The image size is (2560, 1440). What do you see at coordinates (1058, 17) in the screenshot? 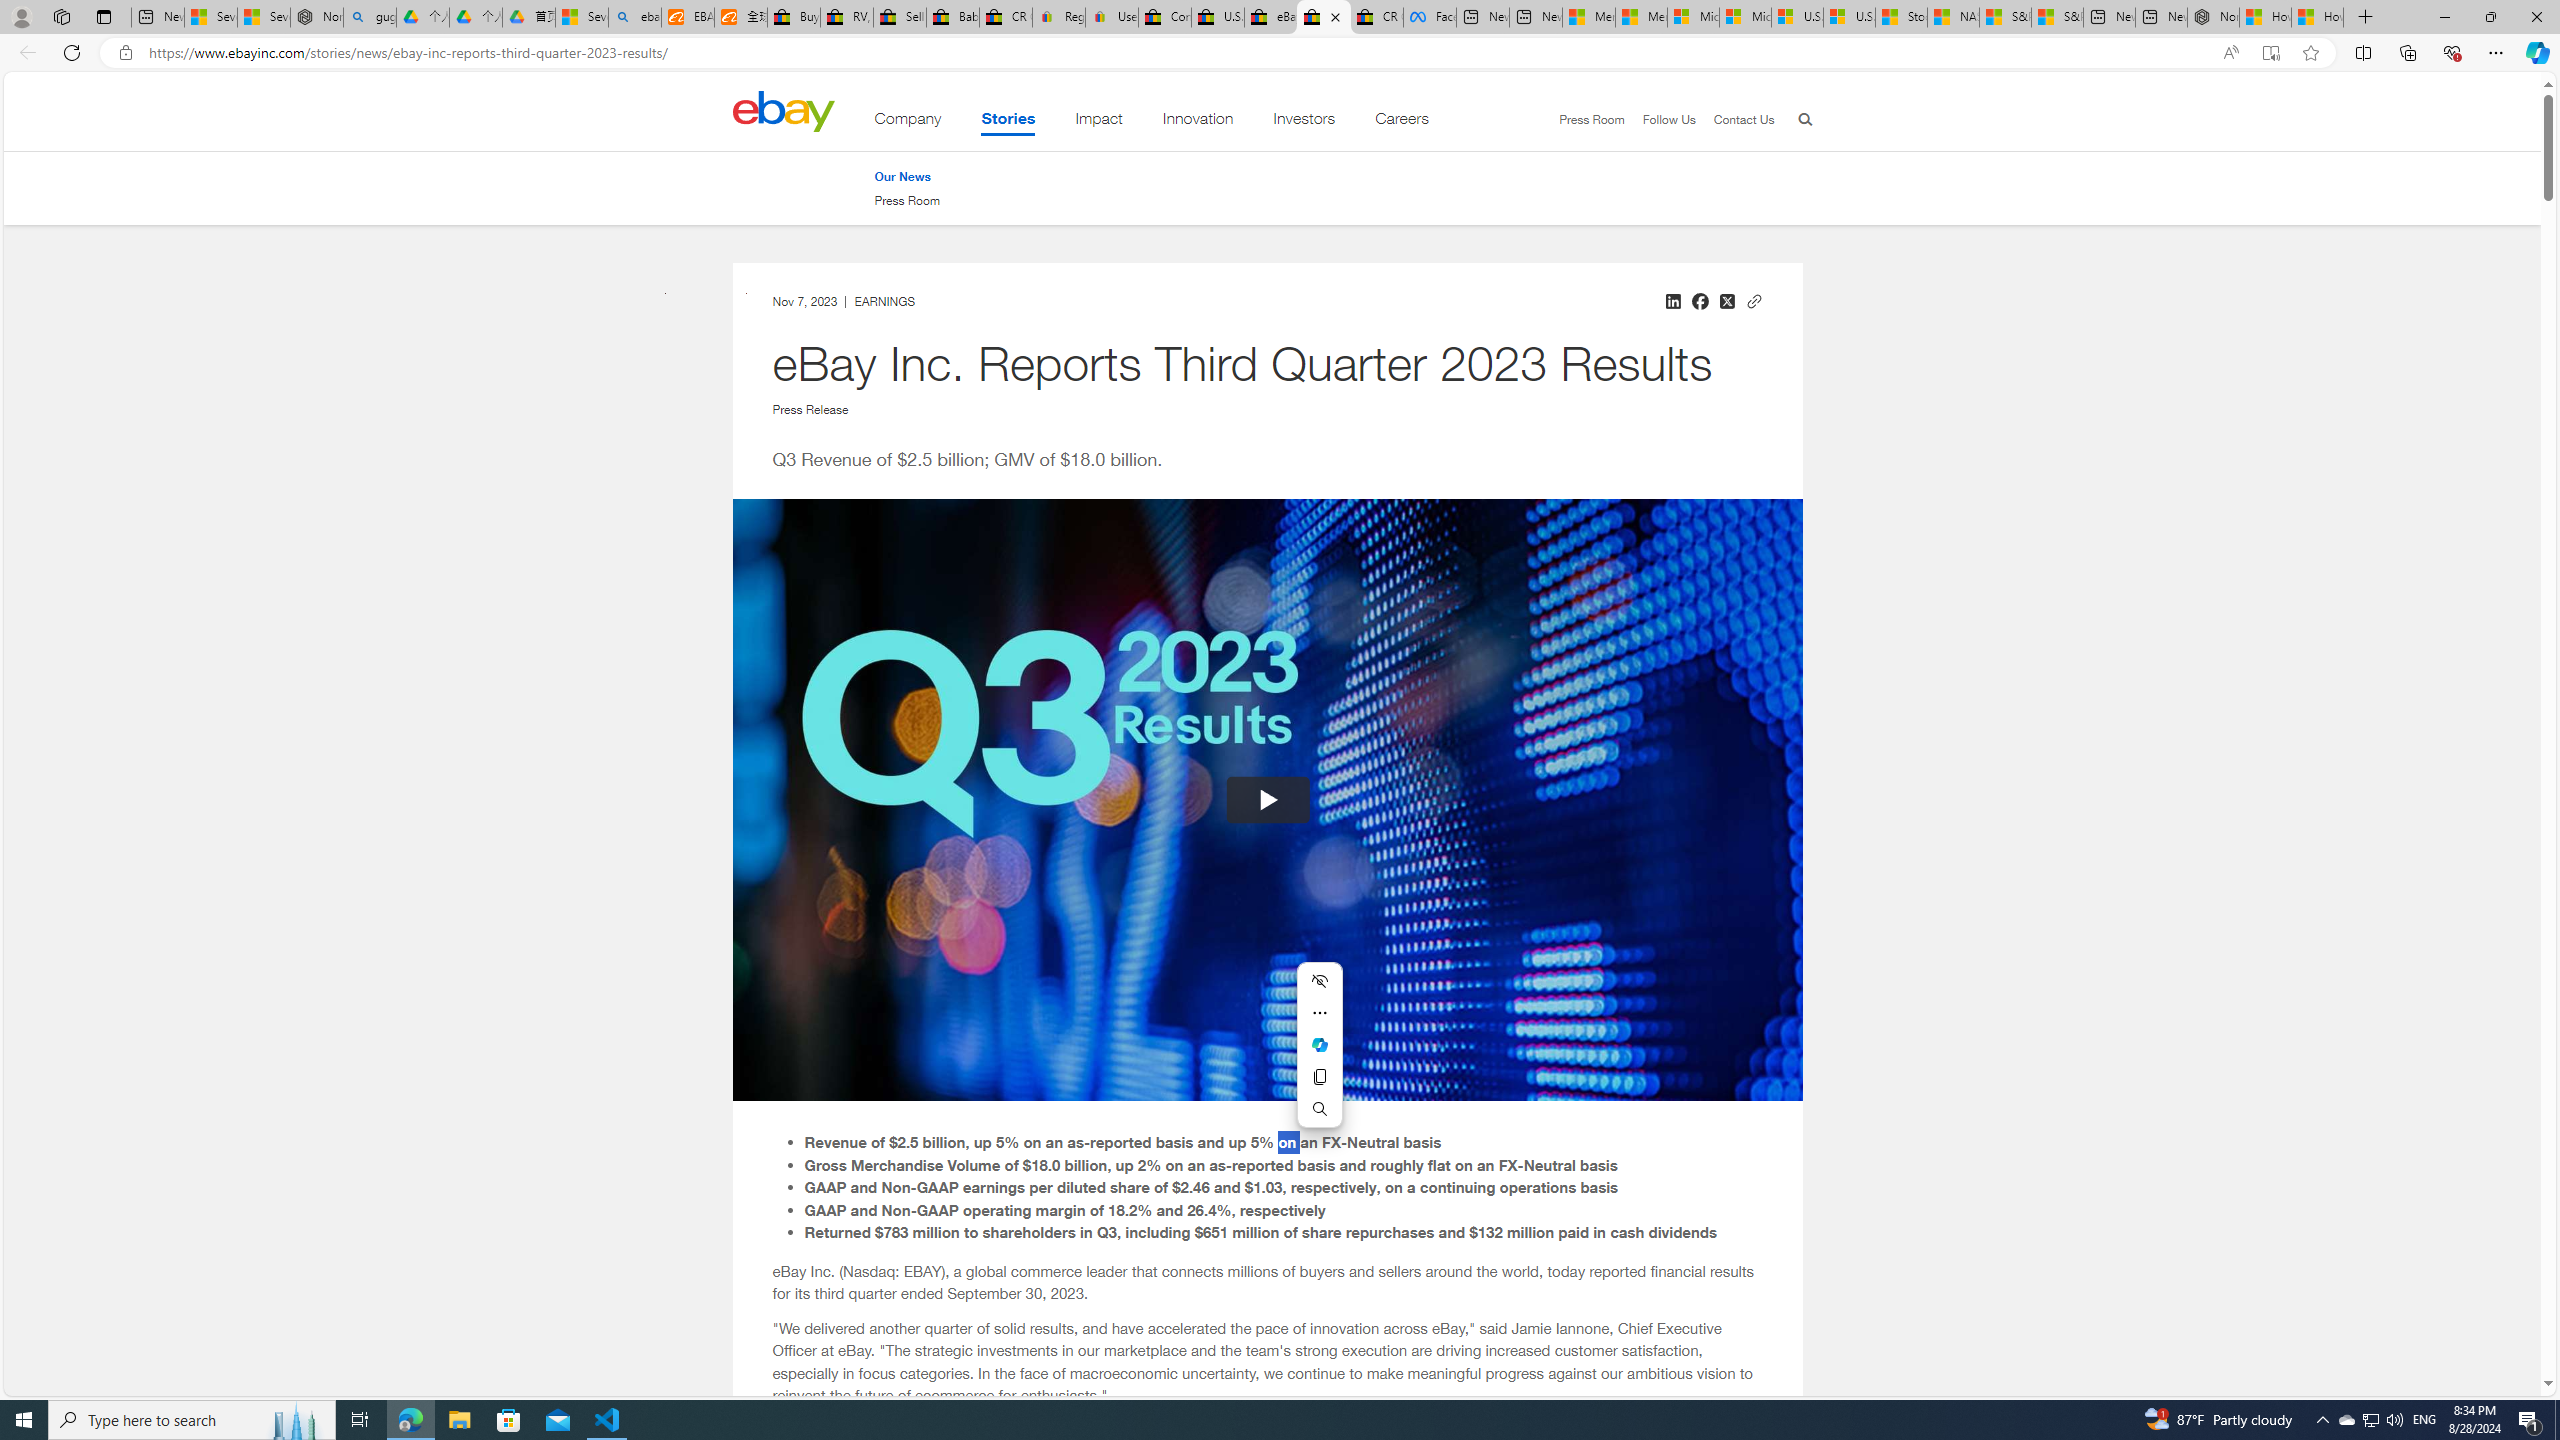
I see `Register: Create a personal eBay account` at bounding box center [1058, 17].